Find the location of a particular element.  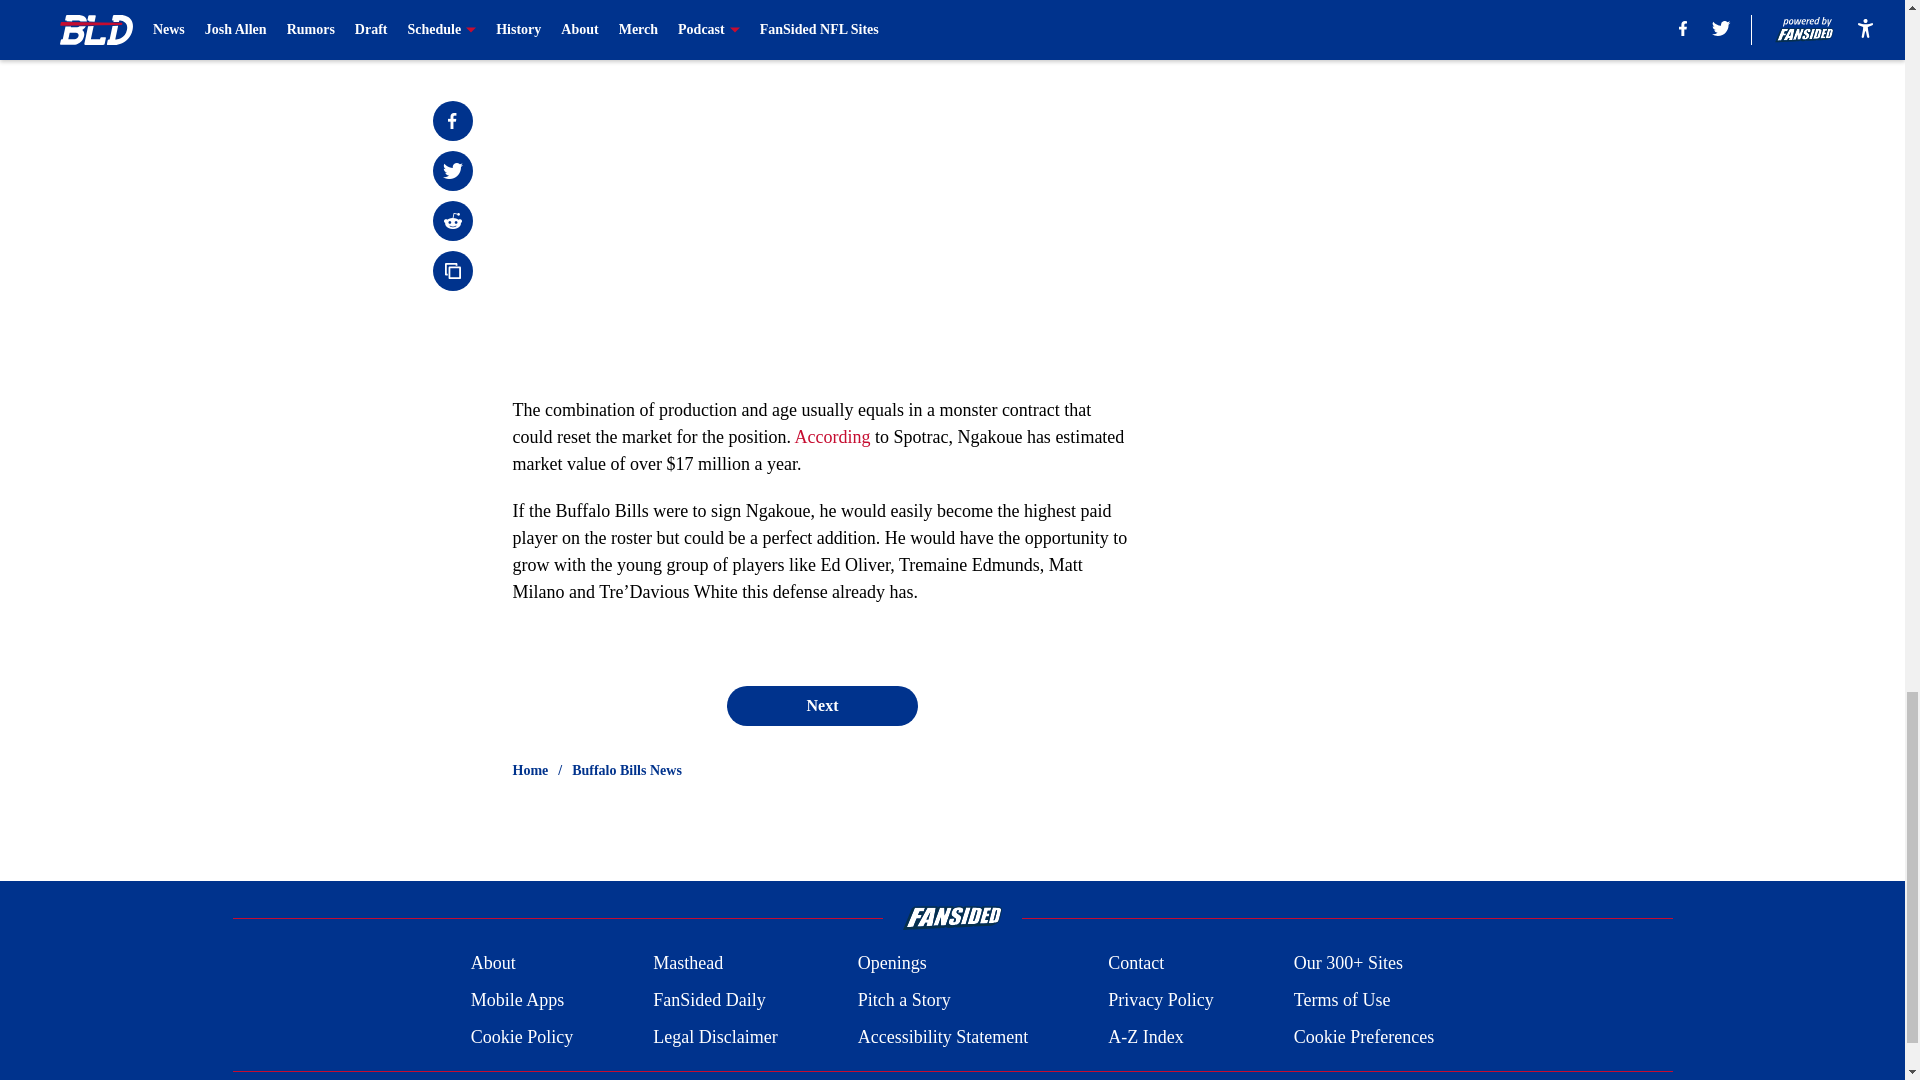

Masthead is located at coordinates (688, 964).